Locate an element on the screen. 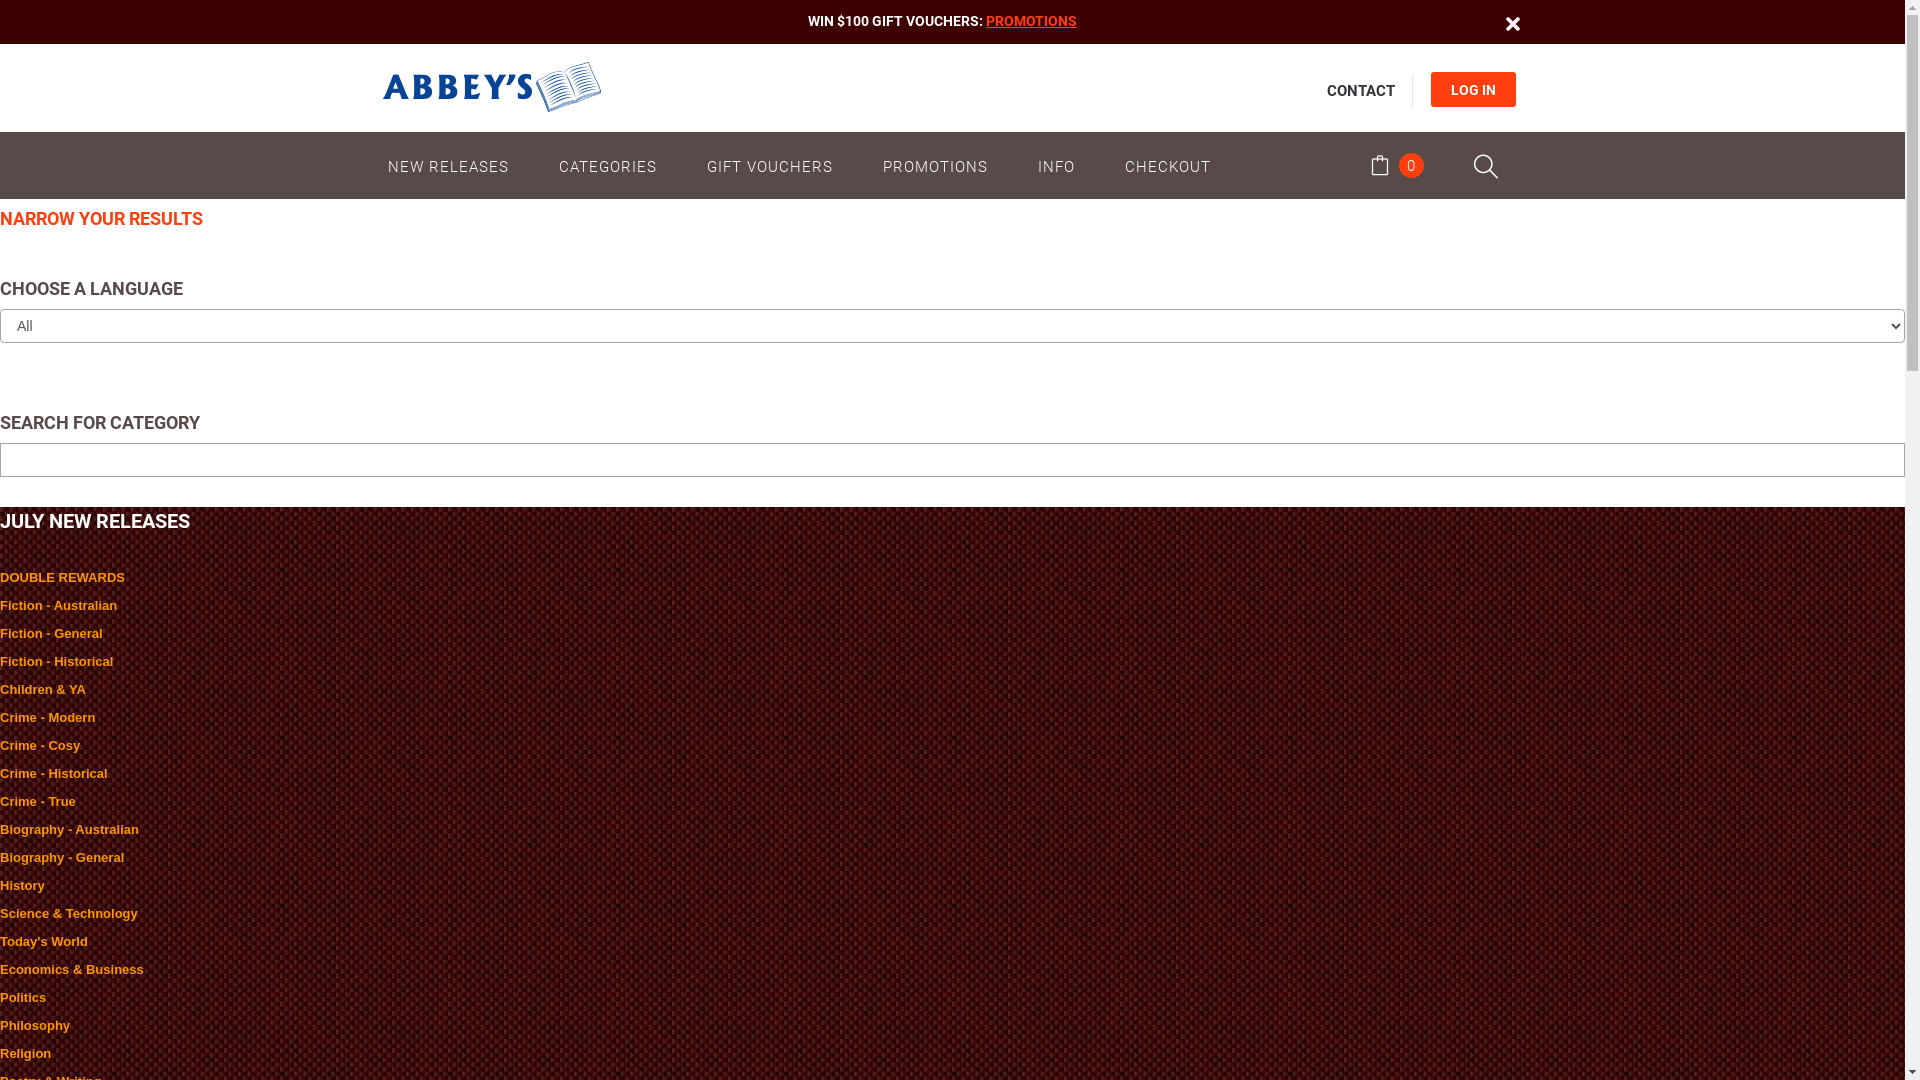 This screenshot has height=1080, width=1920. Biography - General is located at coordinates (62, 858).